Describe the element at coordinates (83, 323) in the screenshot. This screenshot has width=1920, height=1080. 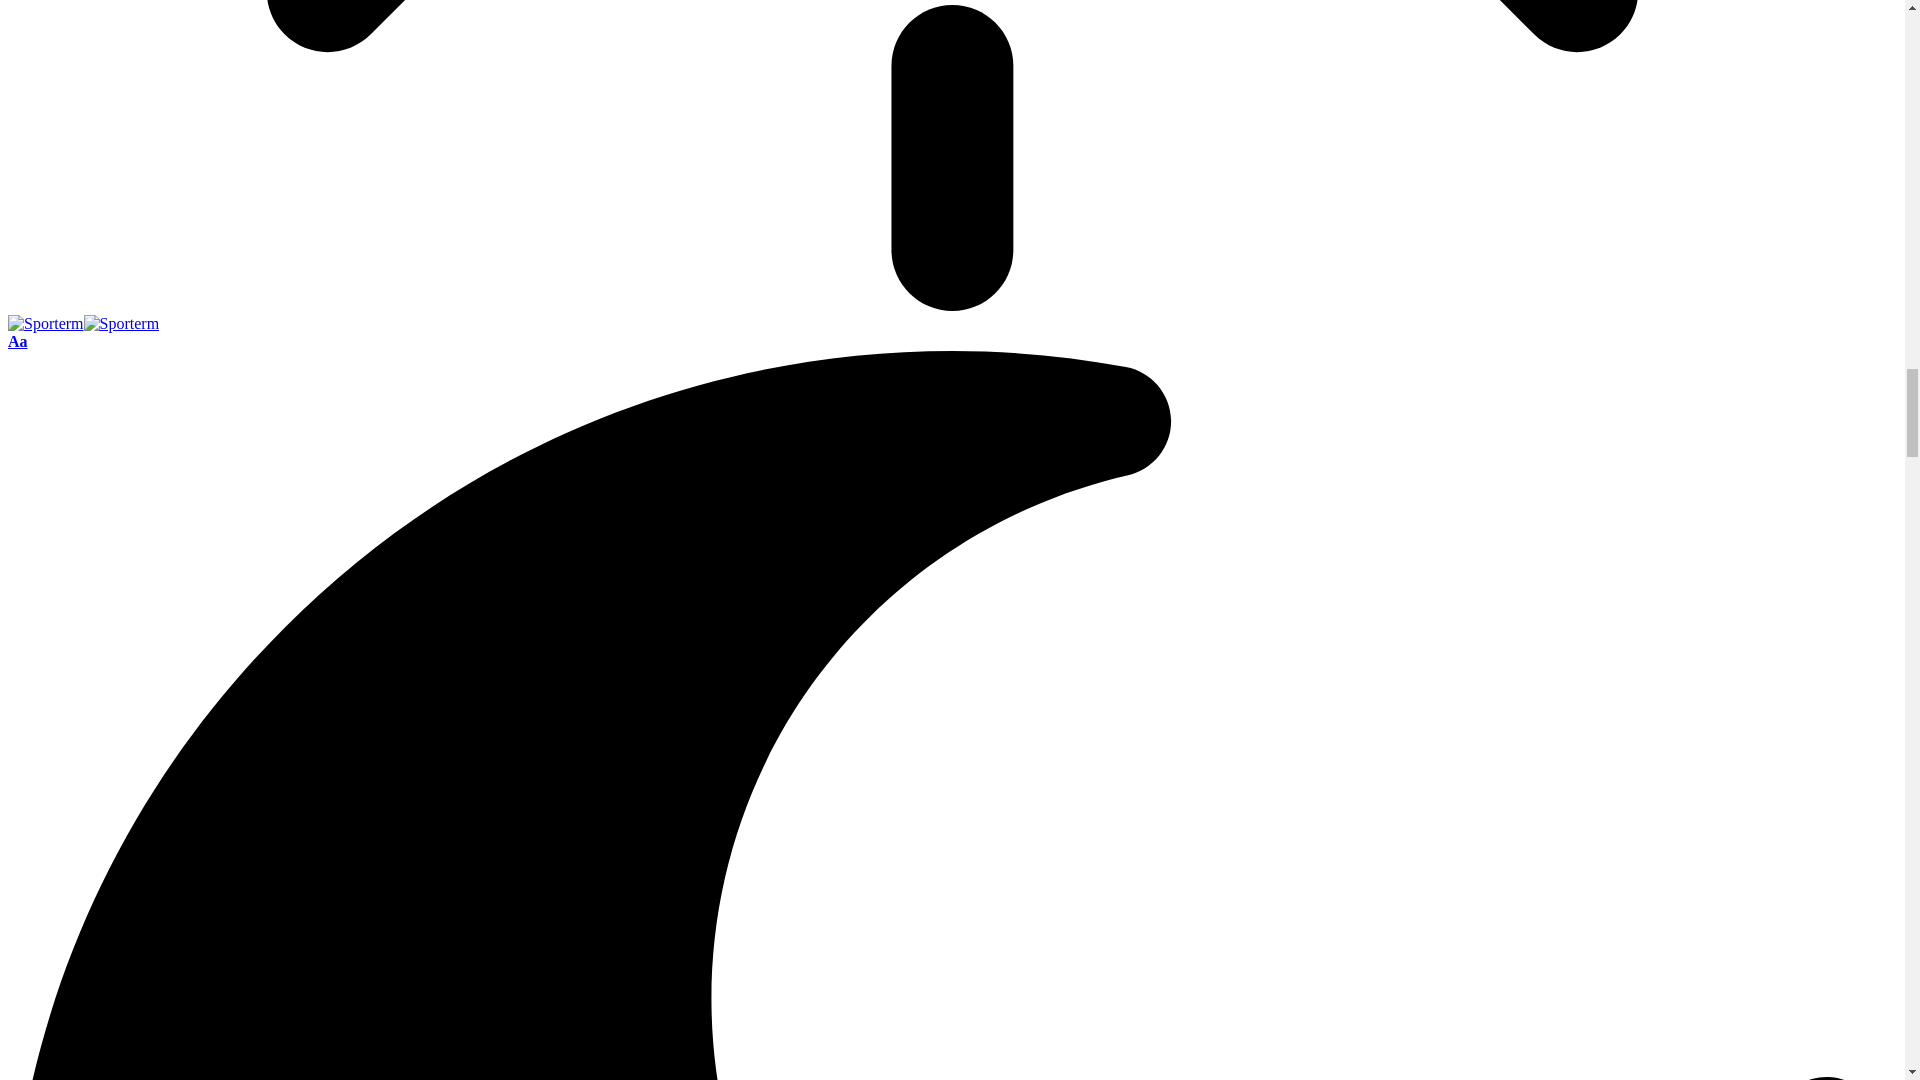
I see `Sporterm` at that location.